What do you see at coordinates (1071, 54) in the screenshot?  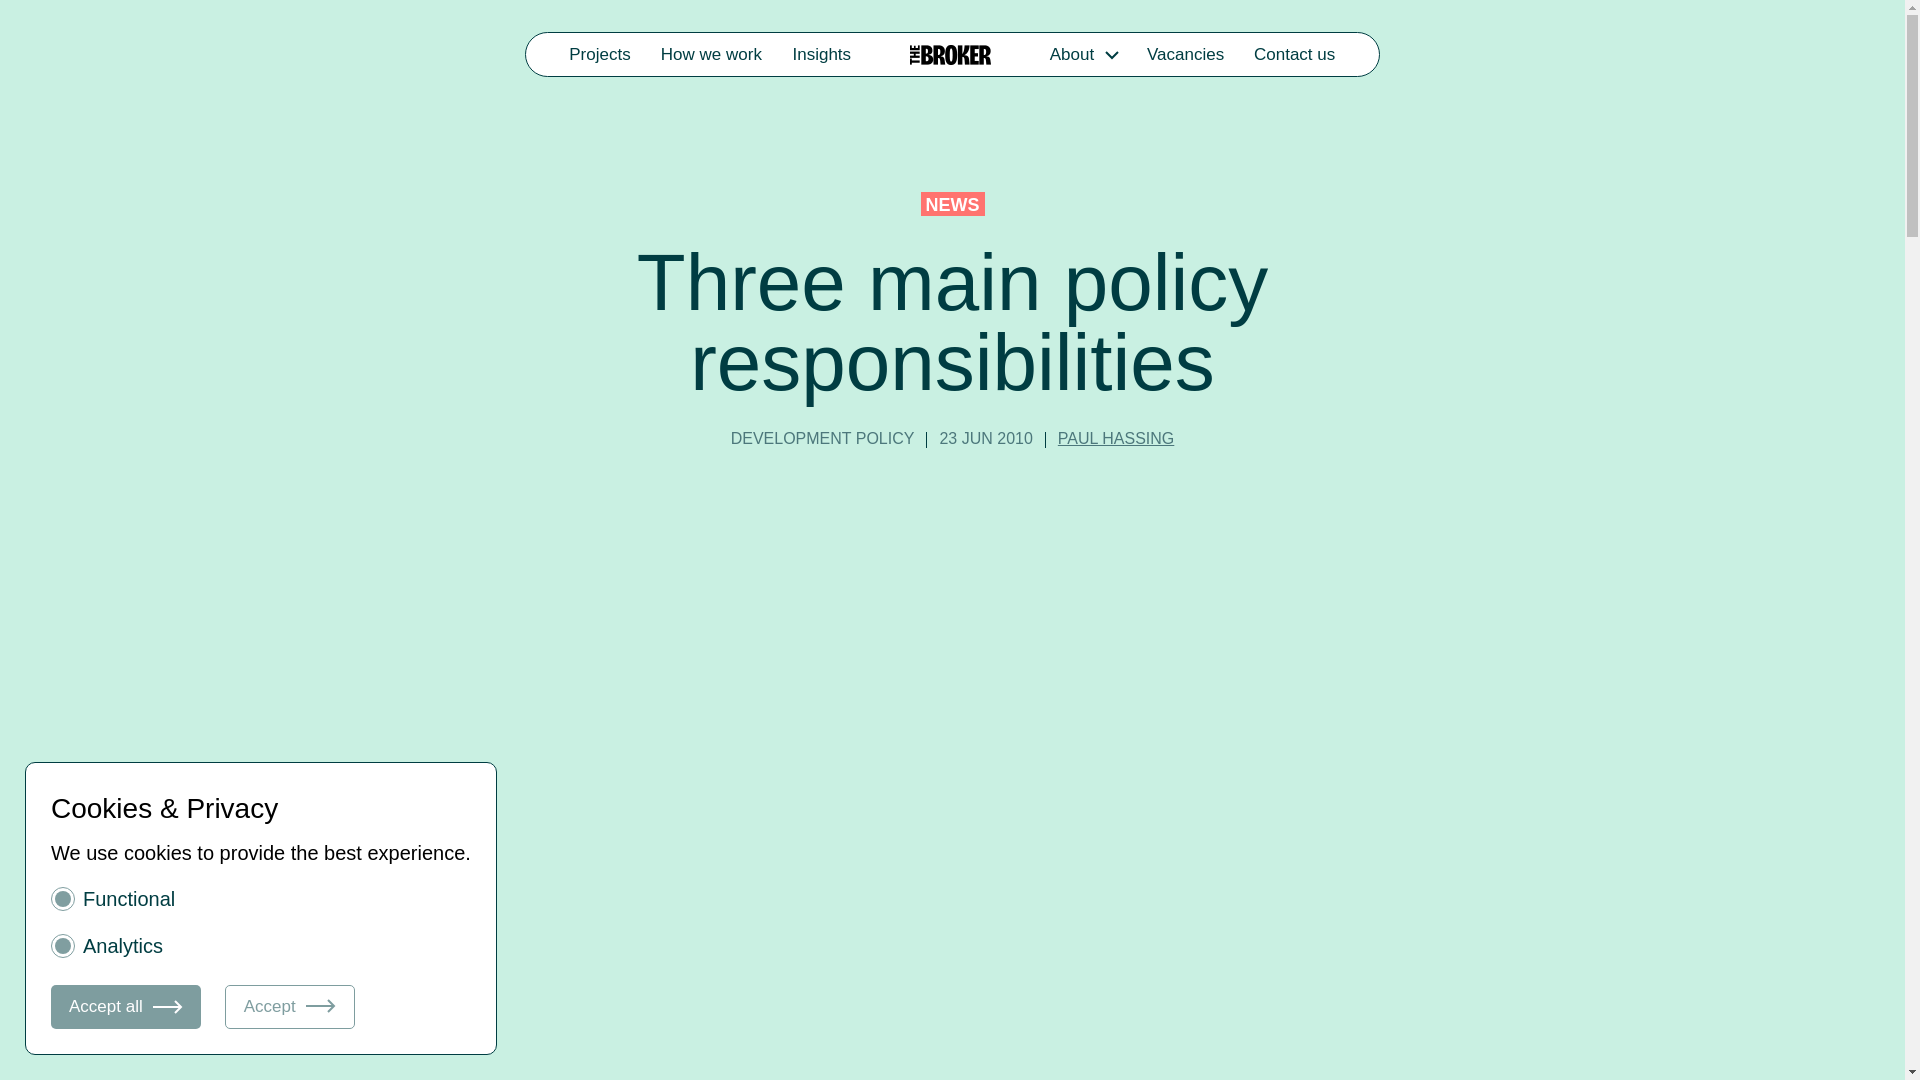 I see `About` at bounding box center [1071, 54].